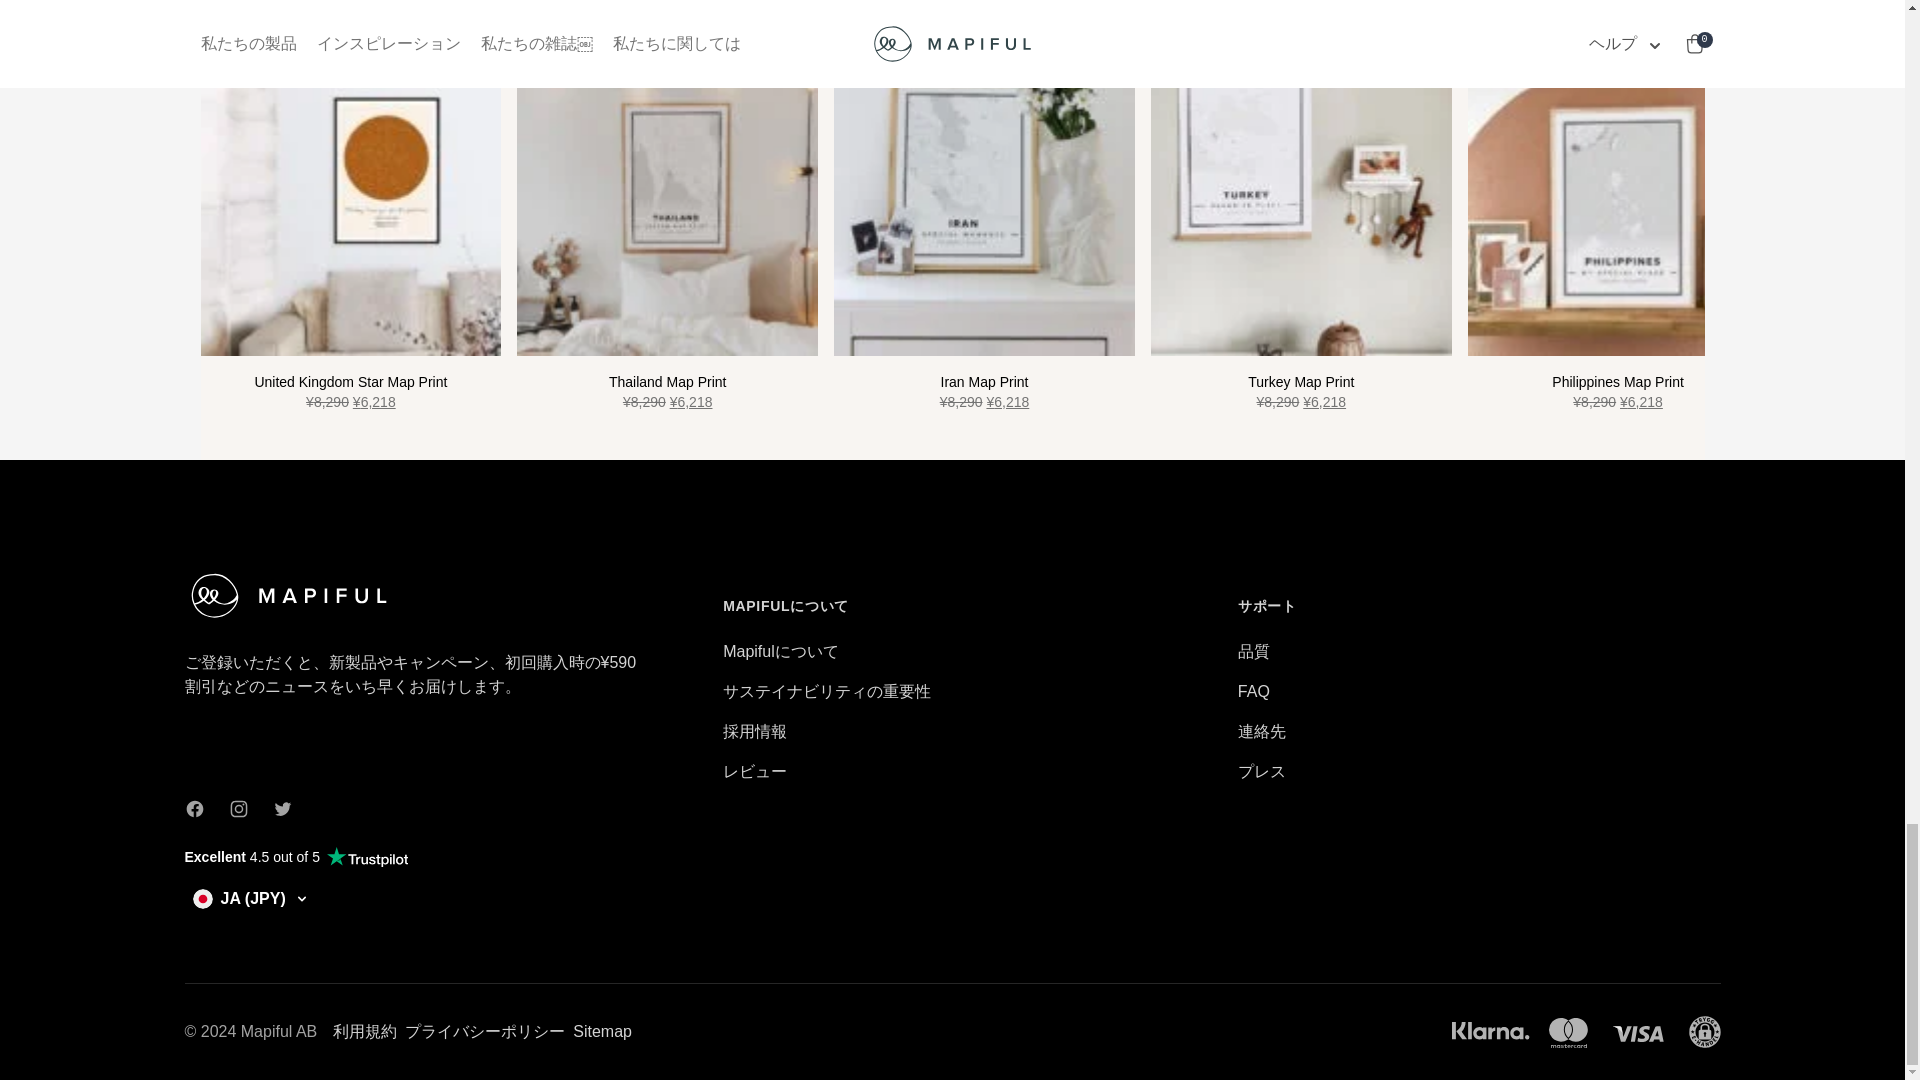  I want to click on United Kingdom Star Map Print, so click(350, 206).